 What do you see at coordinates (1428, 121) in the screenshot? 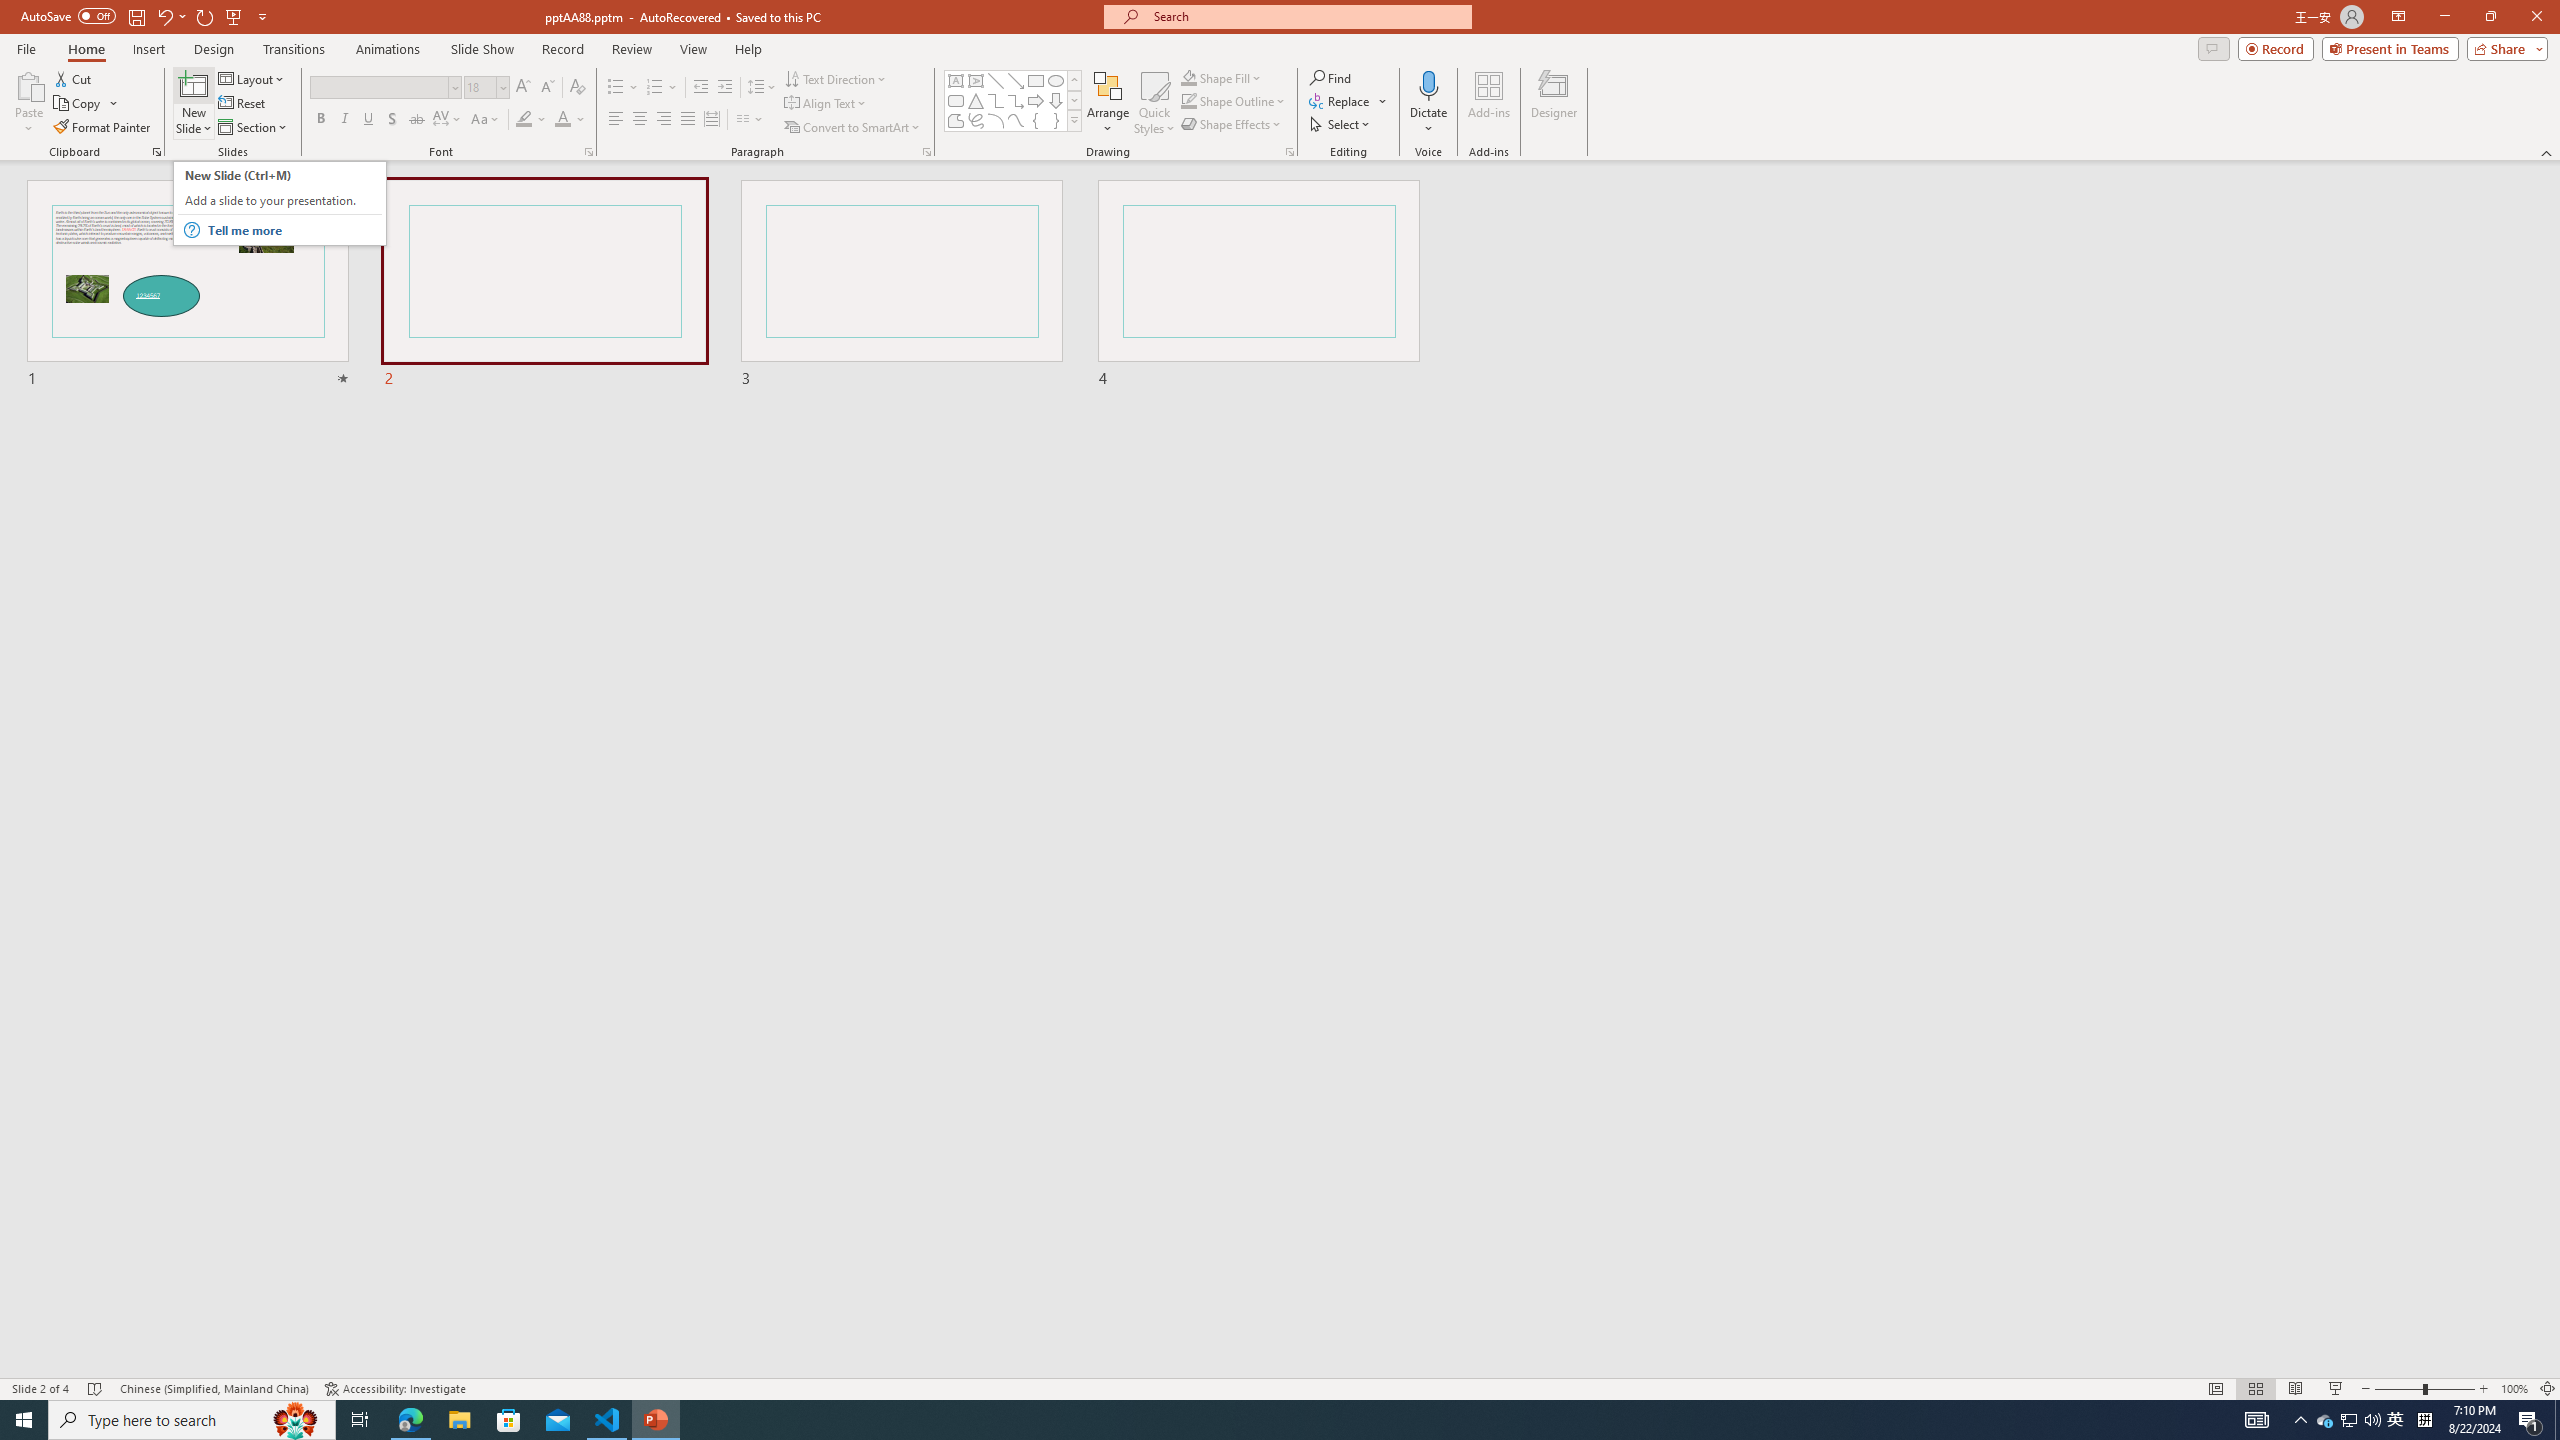
I see `More Options` at bounding box center [1428, 121].